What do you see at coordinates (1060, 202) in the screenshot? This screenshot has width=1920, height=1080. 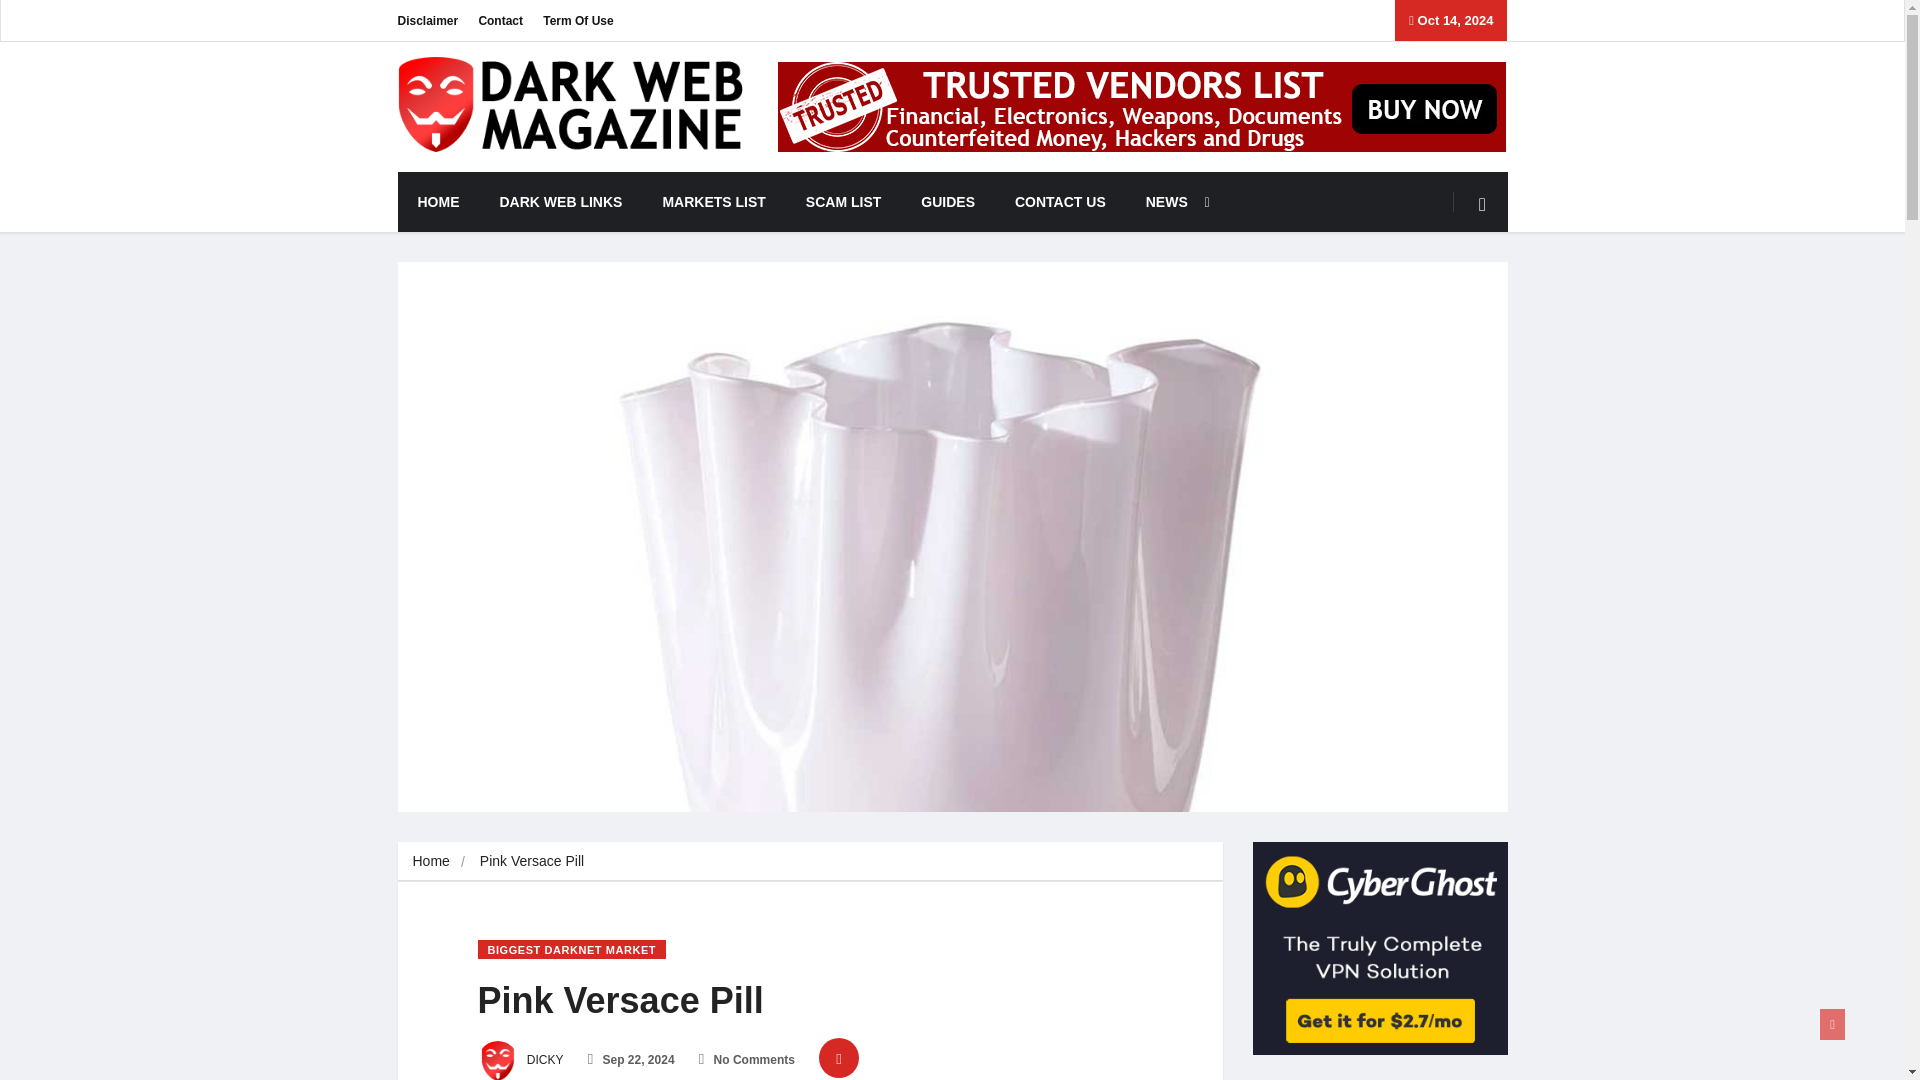 I see `CONTACT US` at bounding box center [1060, 202].